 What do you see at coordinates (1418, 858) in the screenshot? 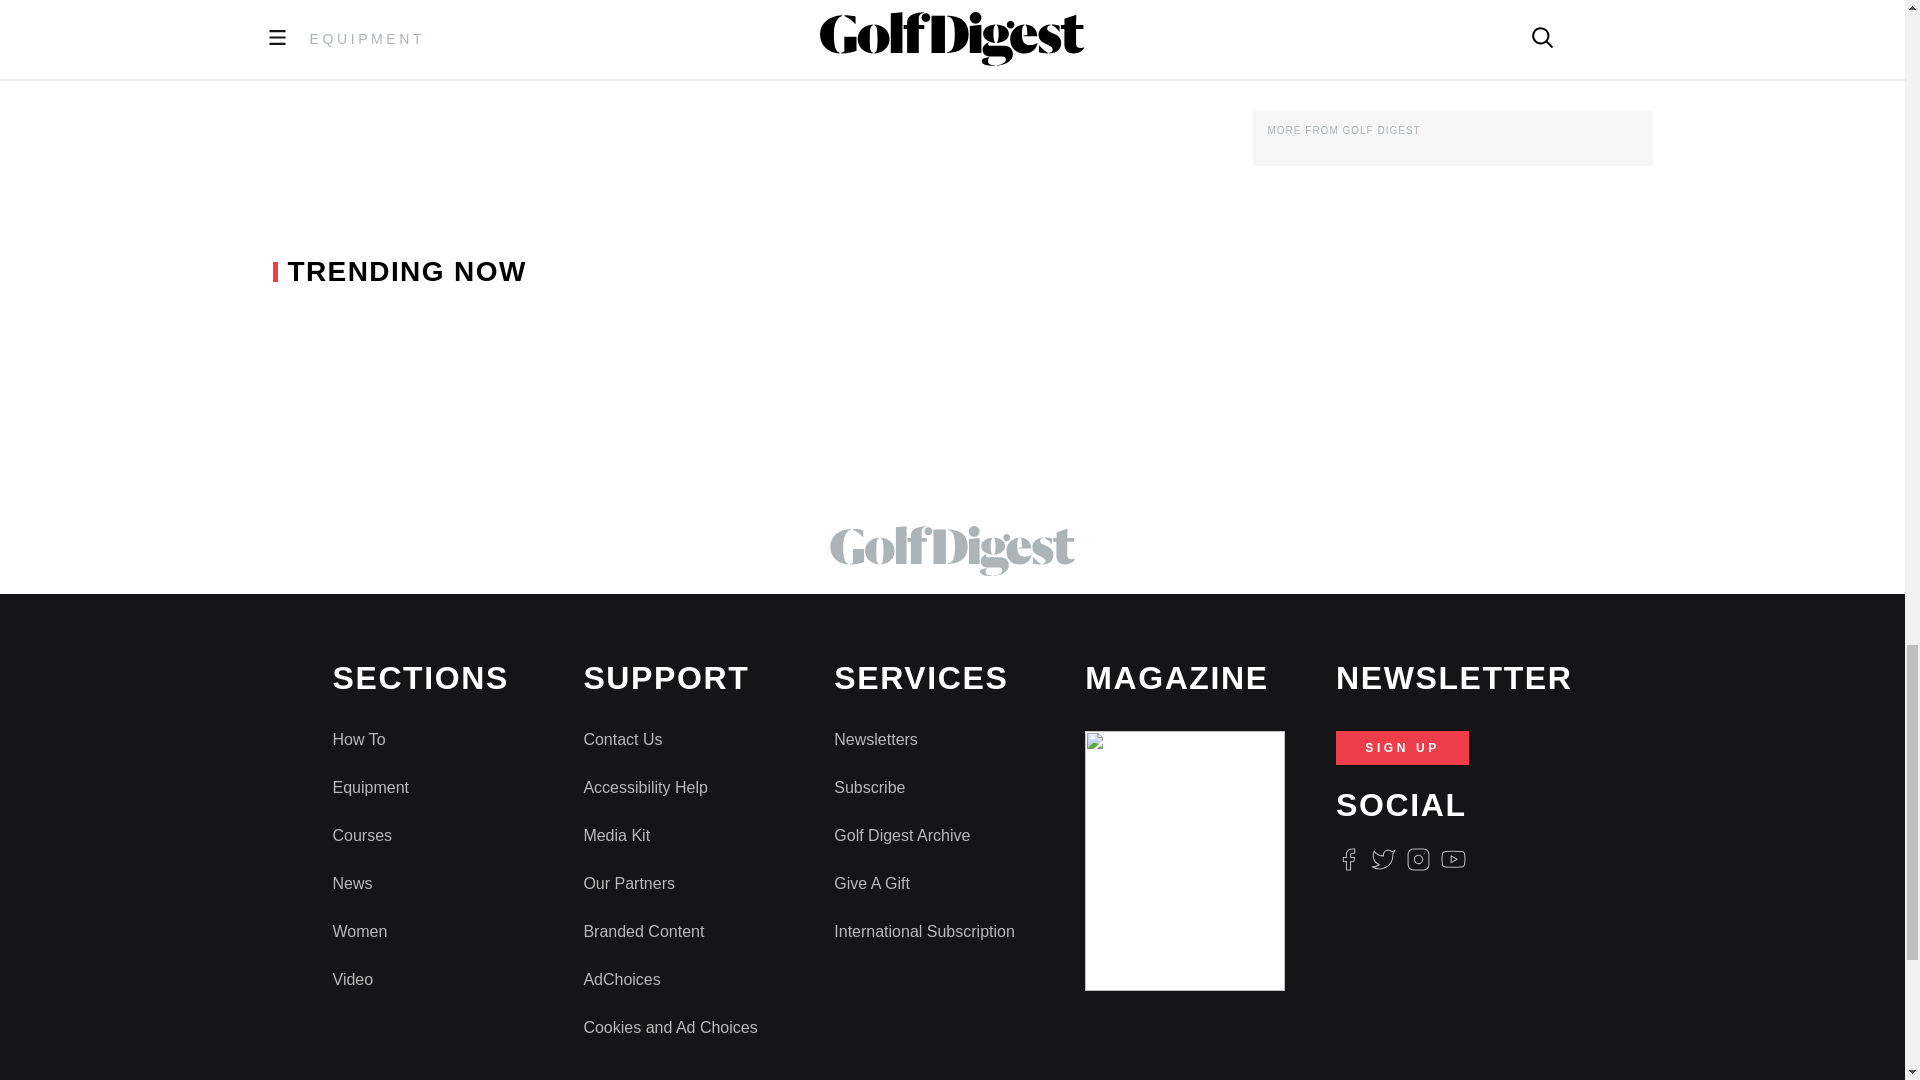
I see `Instagram Logo` at bounding box center [1418, 858].